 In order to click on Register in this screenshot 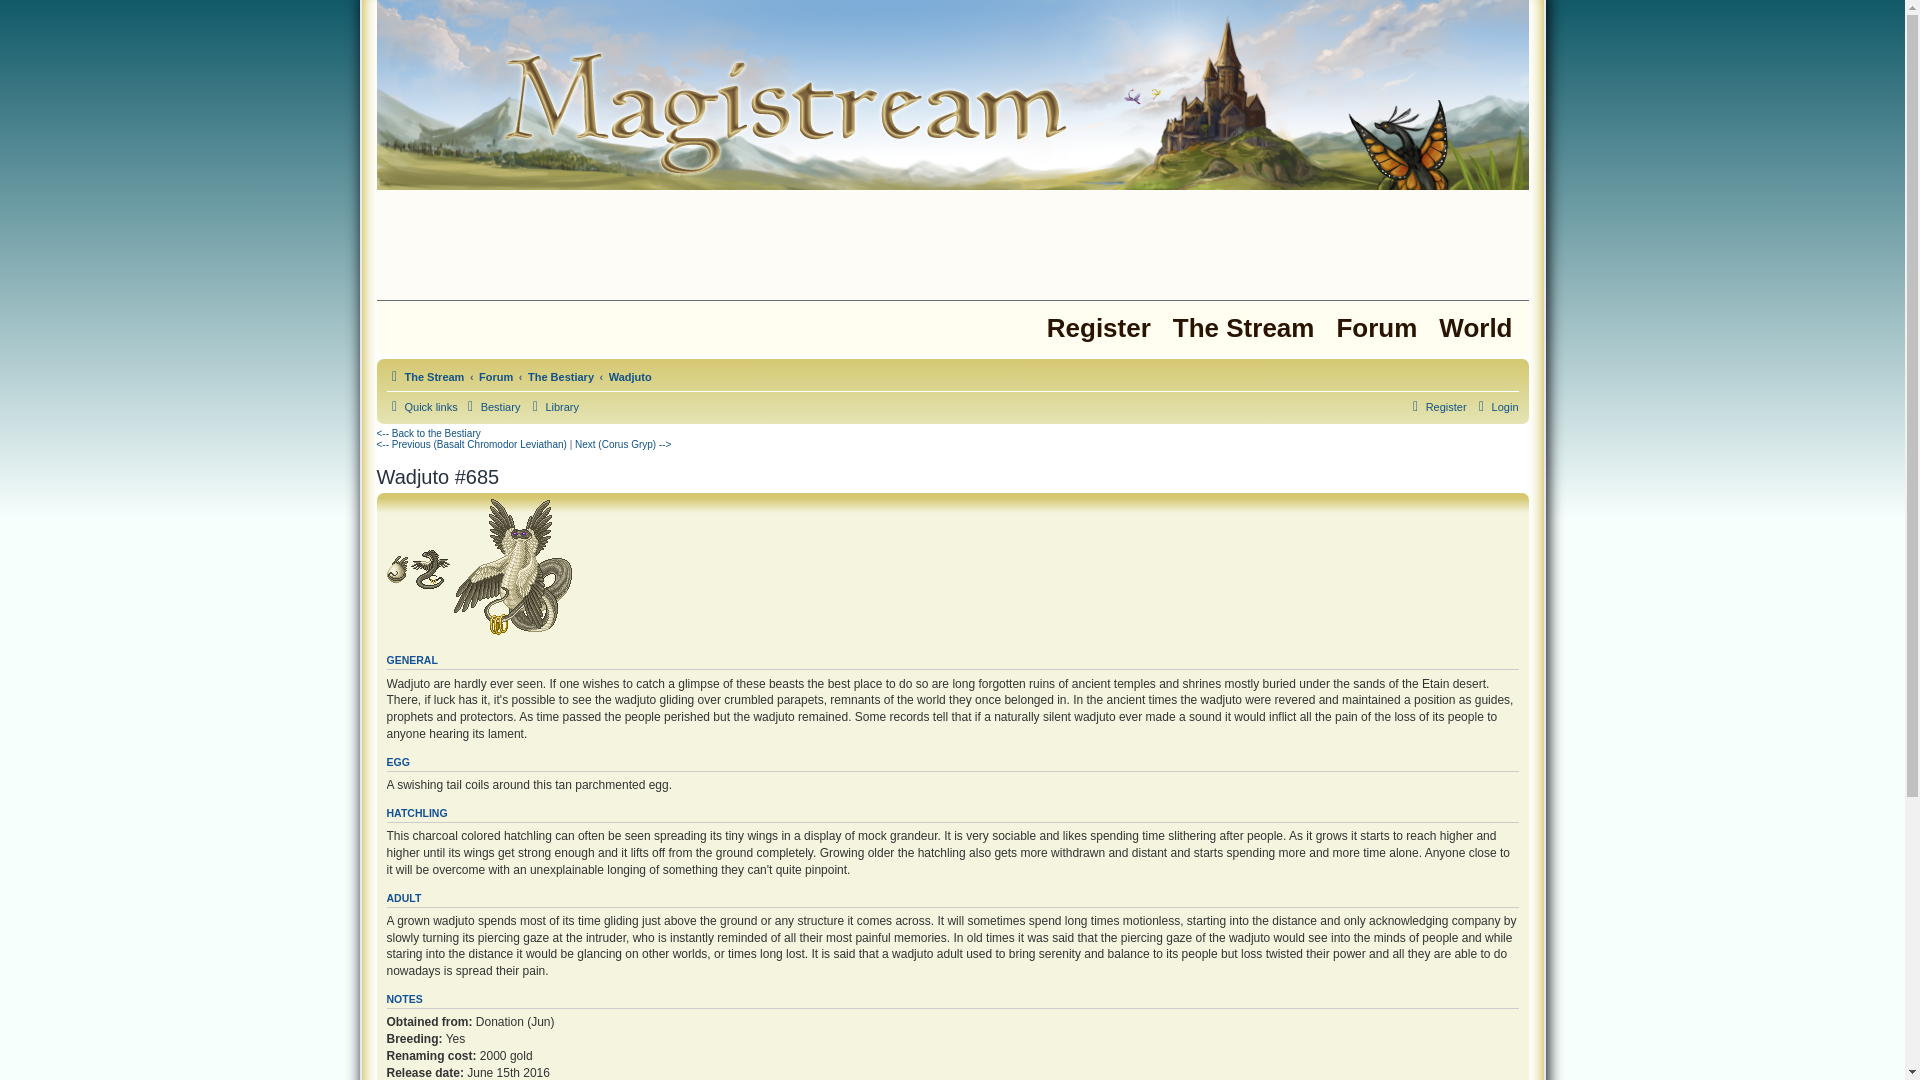, I will do `click(1098, 328)`.